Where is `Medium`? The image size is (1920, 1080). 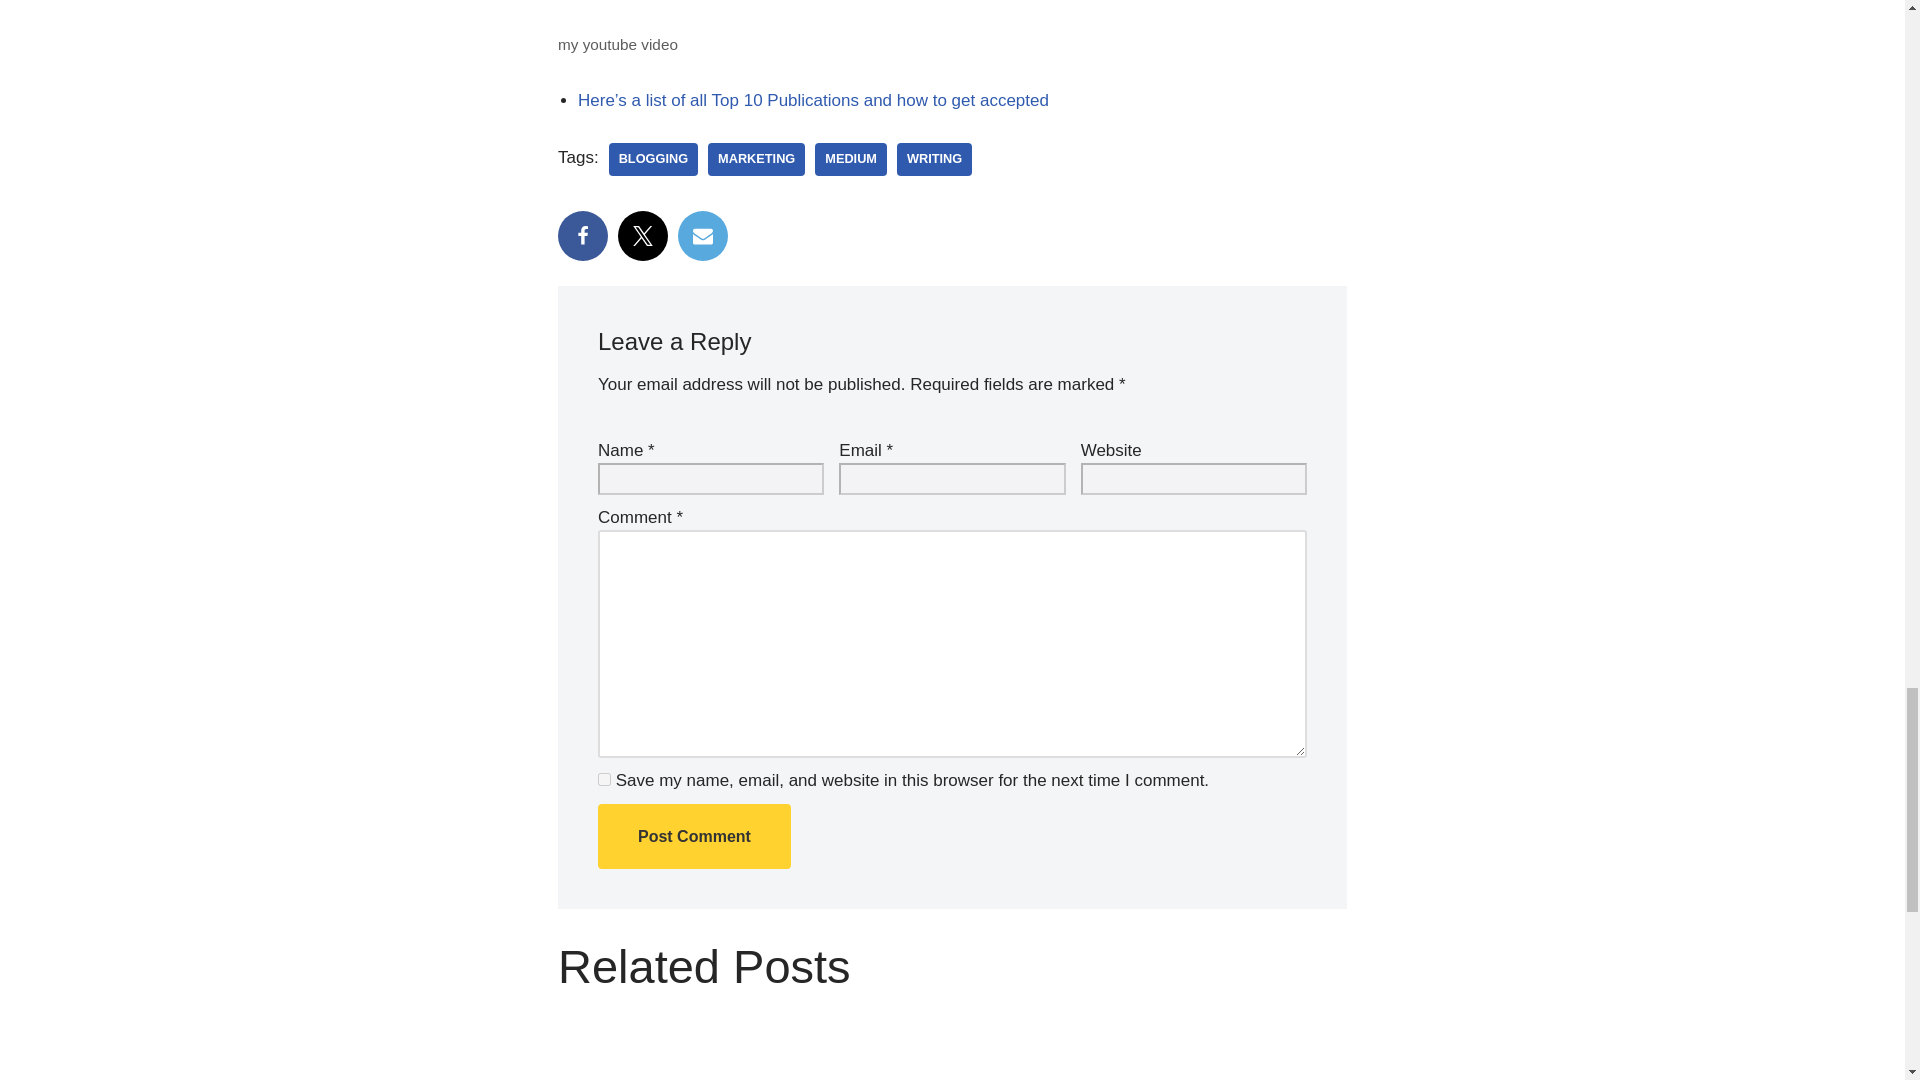
Medium is located at coordinates (850, 159).